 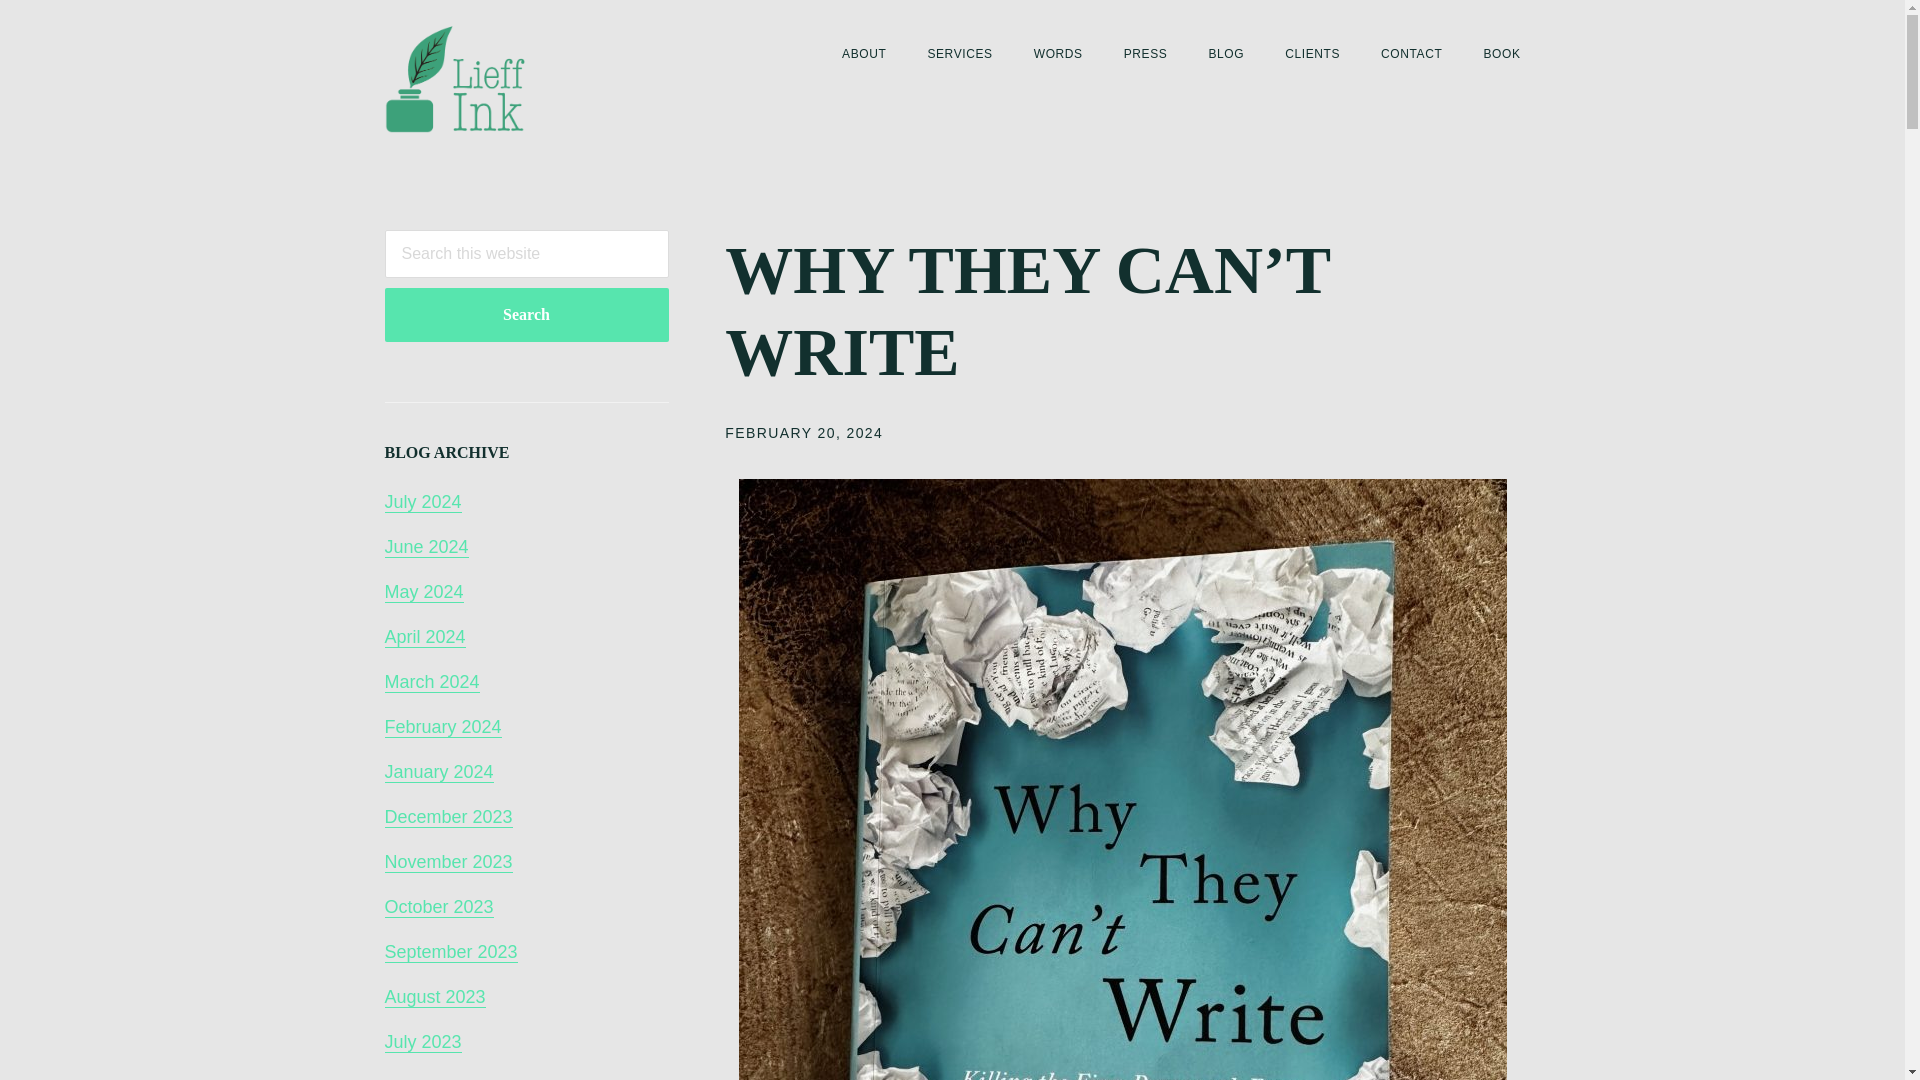 I want to click on CONTACT, so click(x=1410, y=54).